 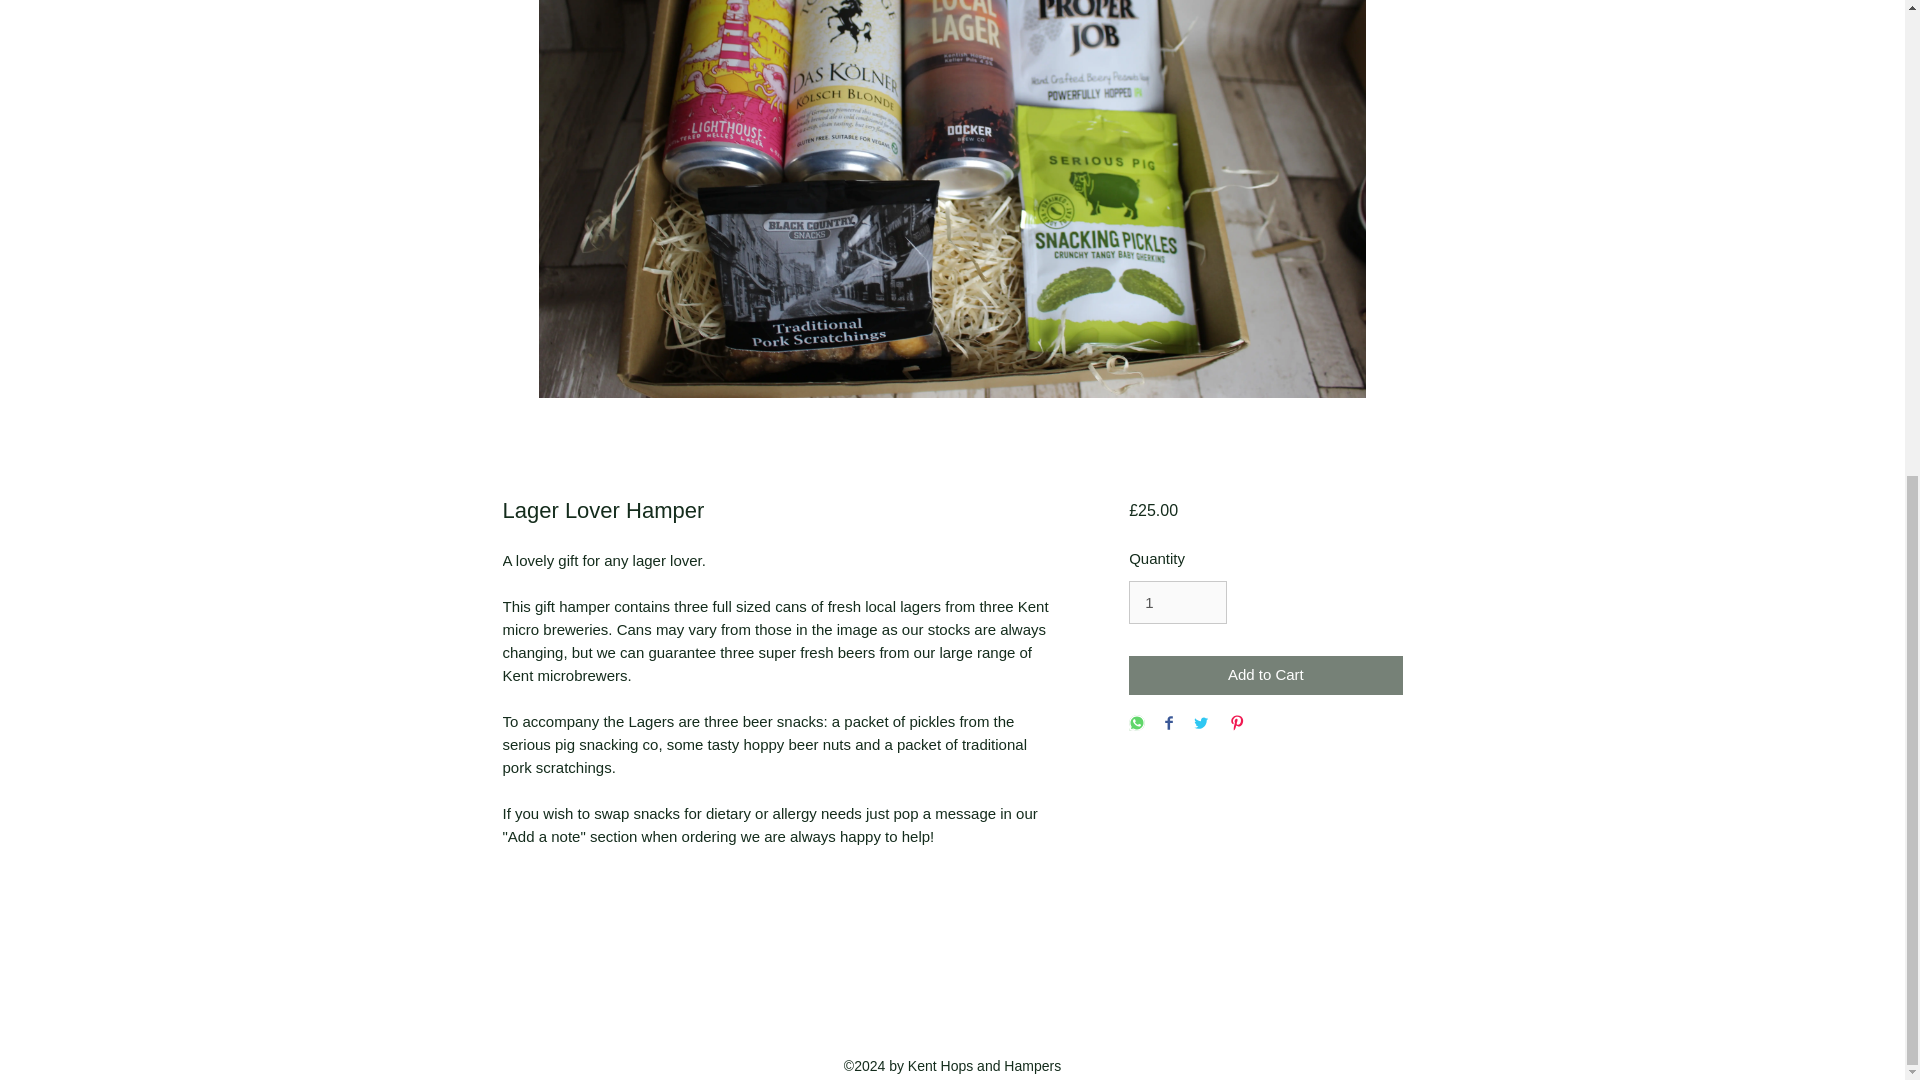 What do you see at coordinates (1177, 603) in the screenshot?
I see `1` at bounding box center [1177, 603].